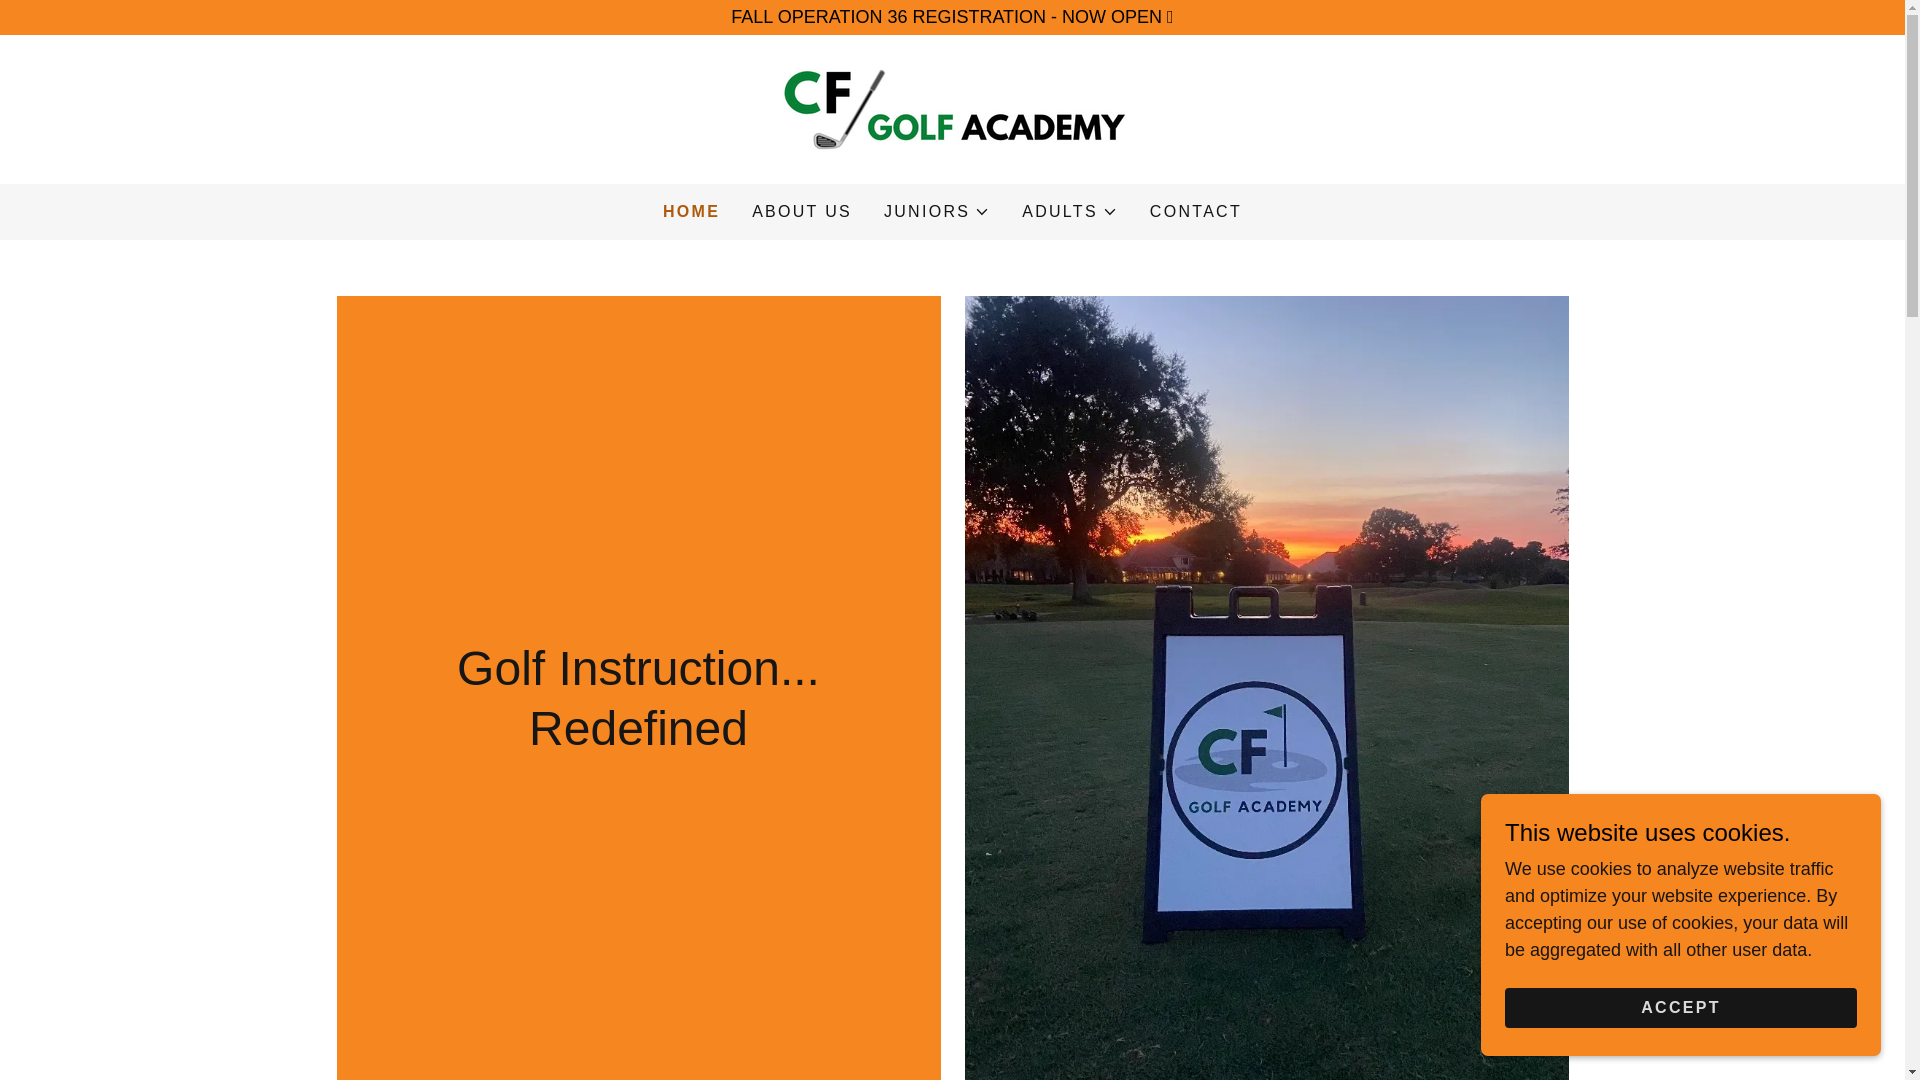 Image resolution: width=1920 pixels, height=1080 pixels. I want to click on ABOUT US, so click(802, 212).